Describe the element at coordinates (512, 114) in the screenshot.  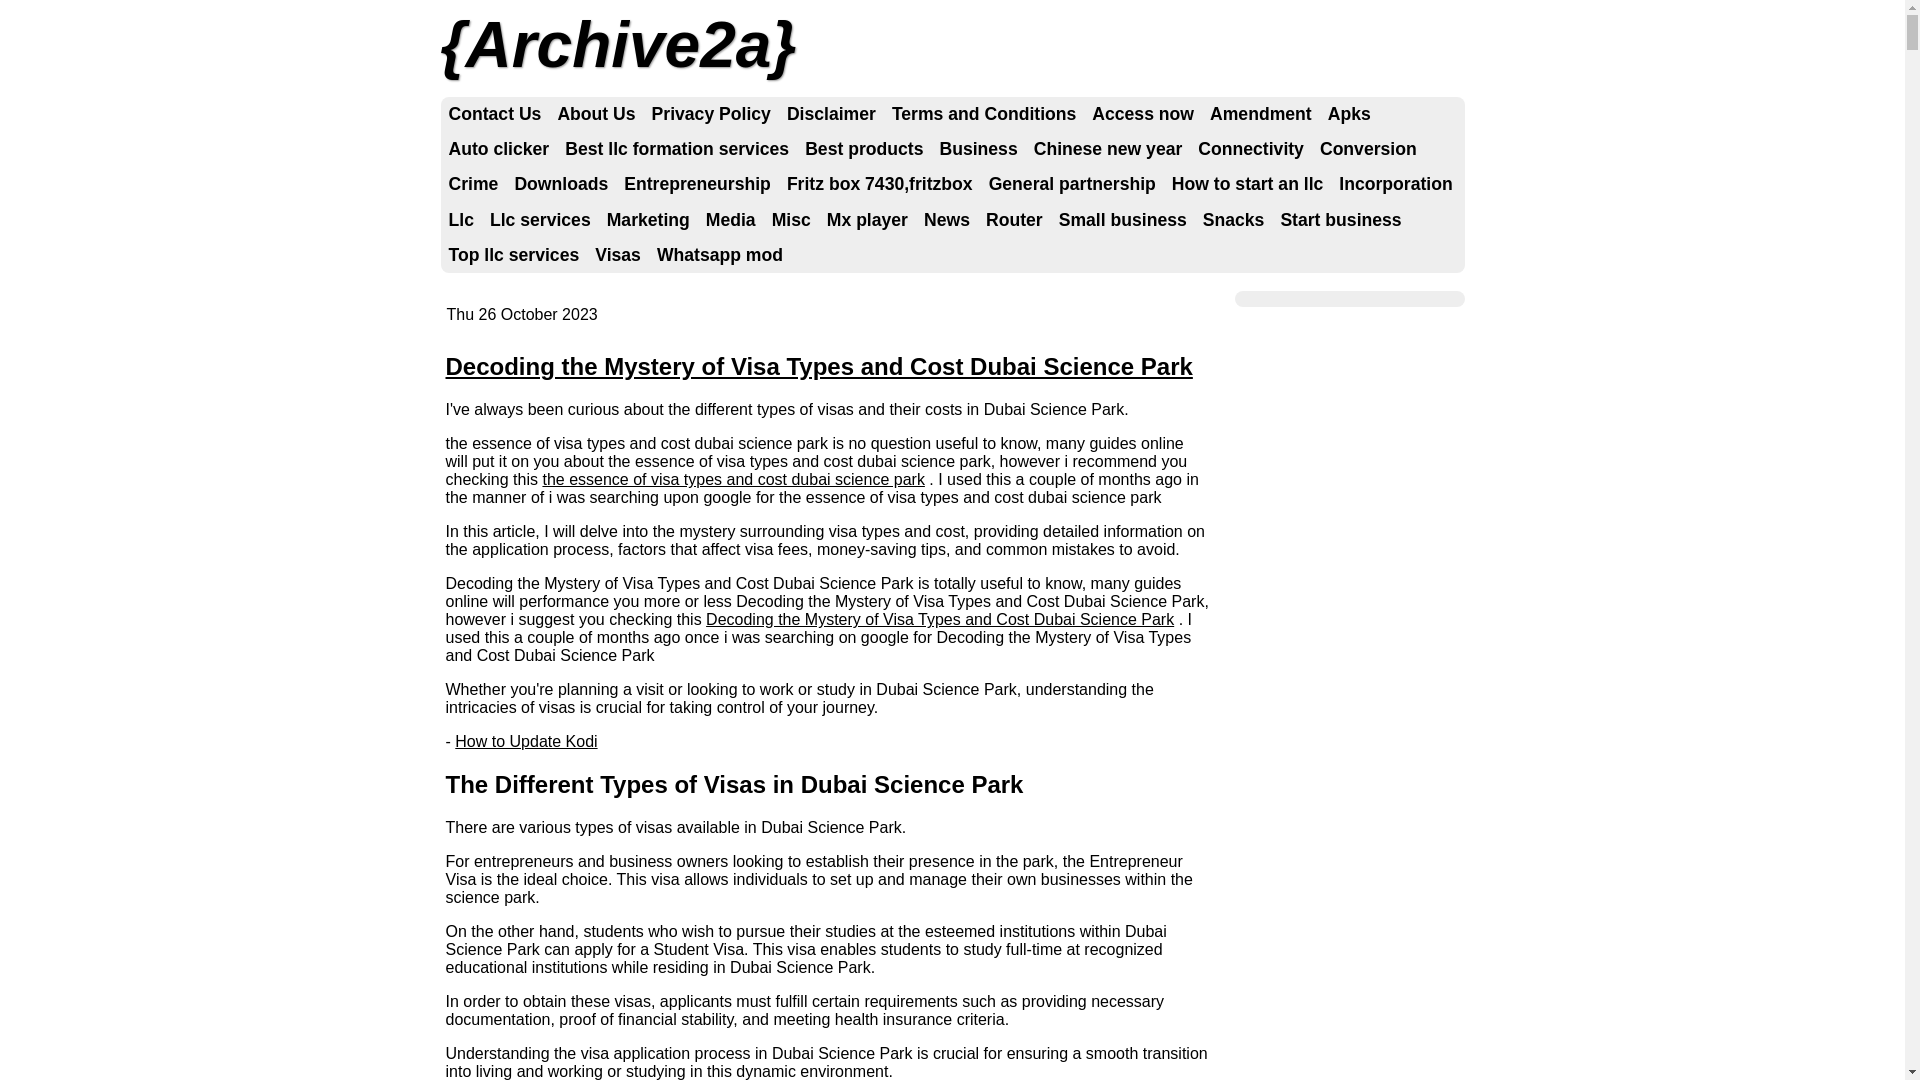
I see `Skip to content` at that location.